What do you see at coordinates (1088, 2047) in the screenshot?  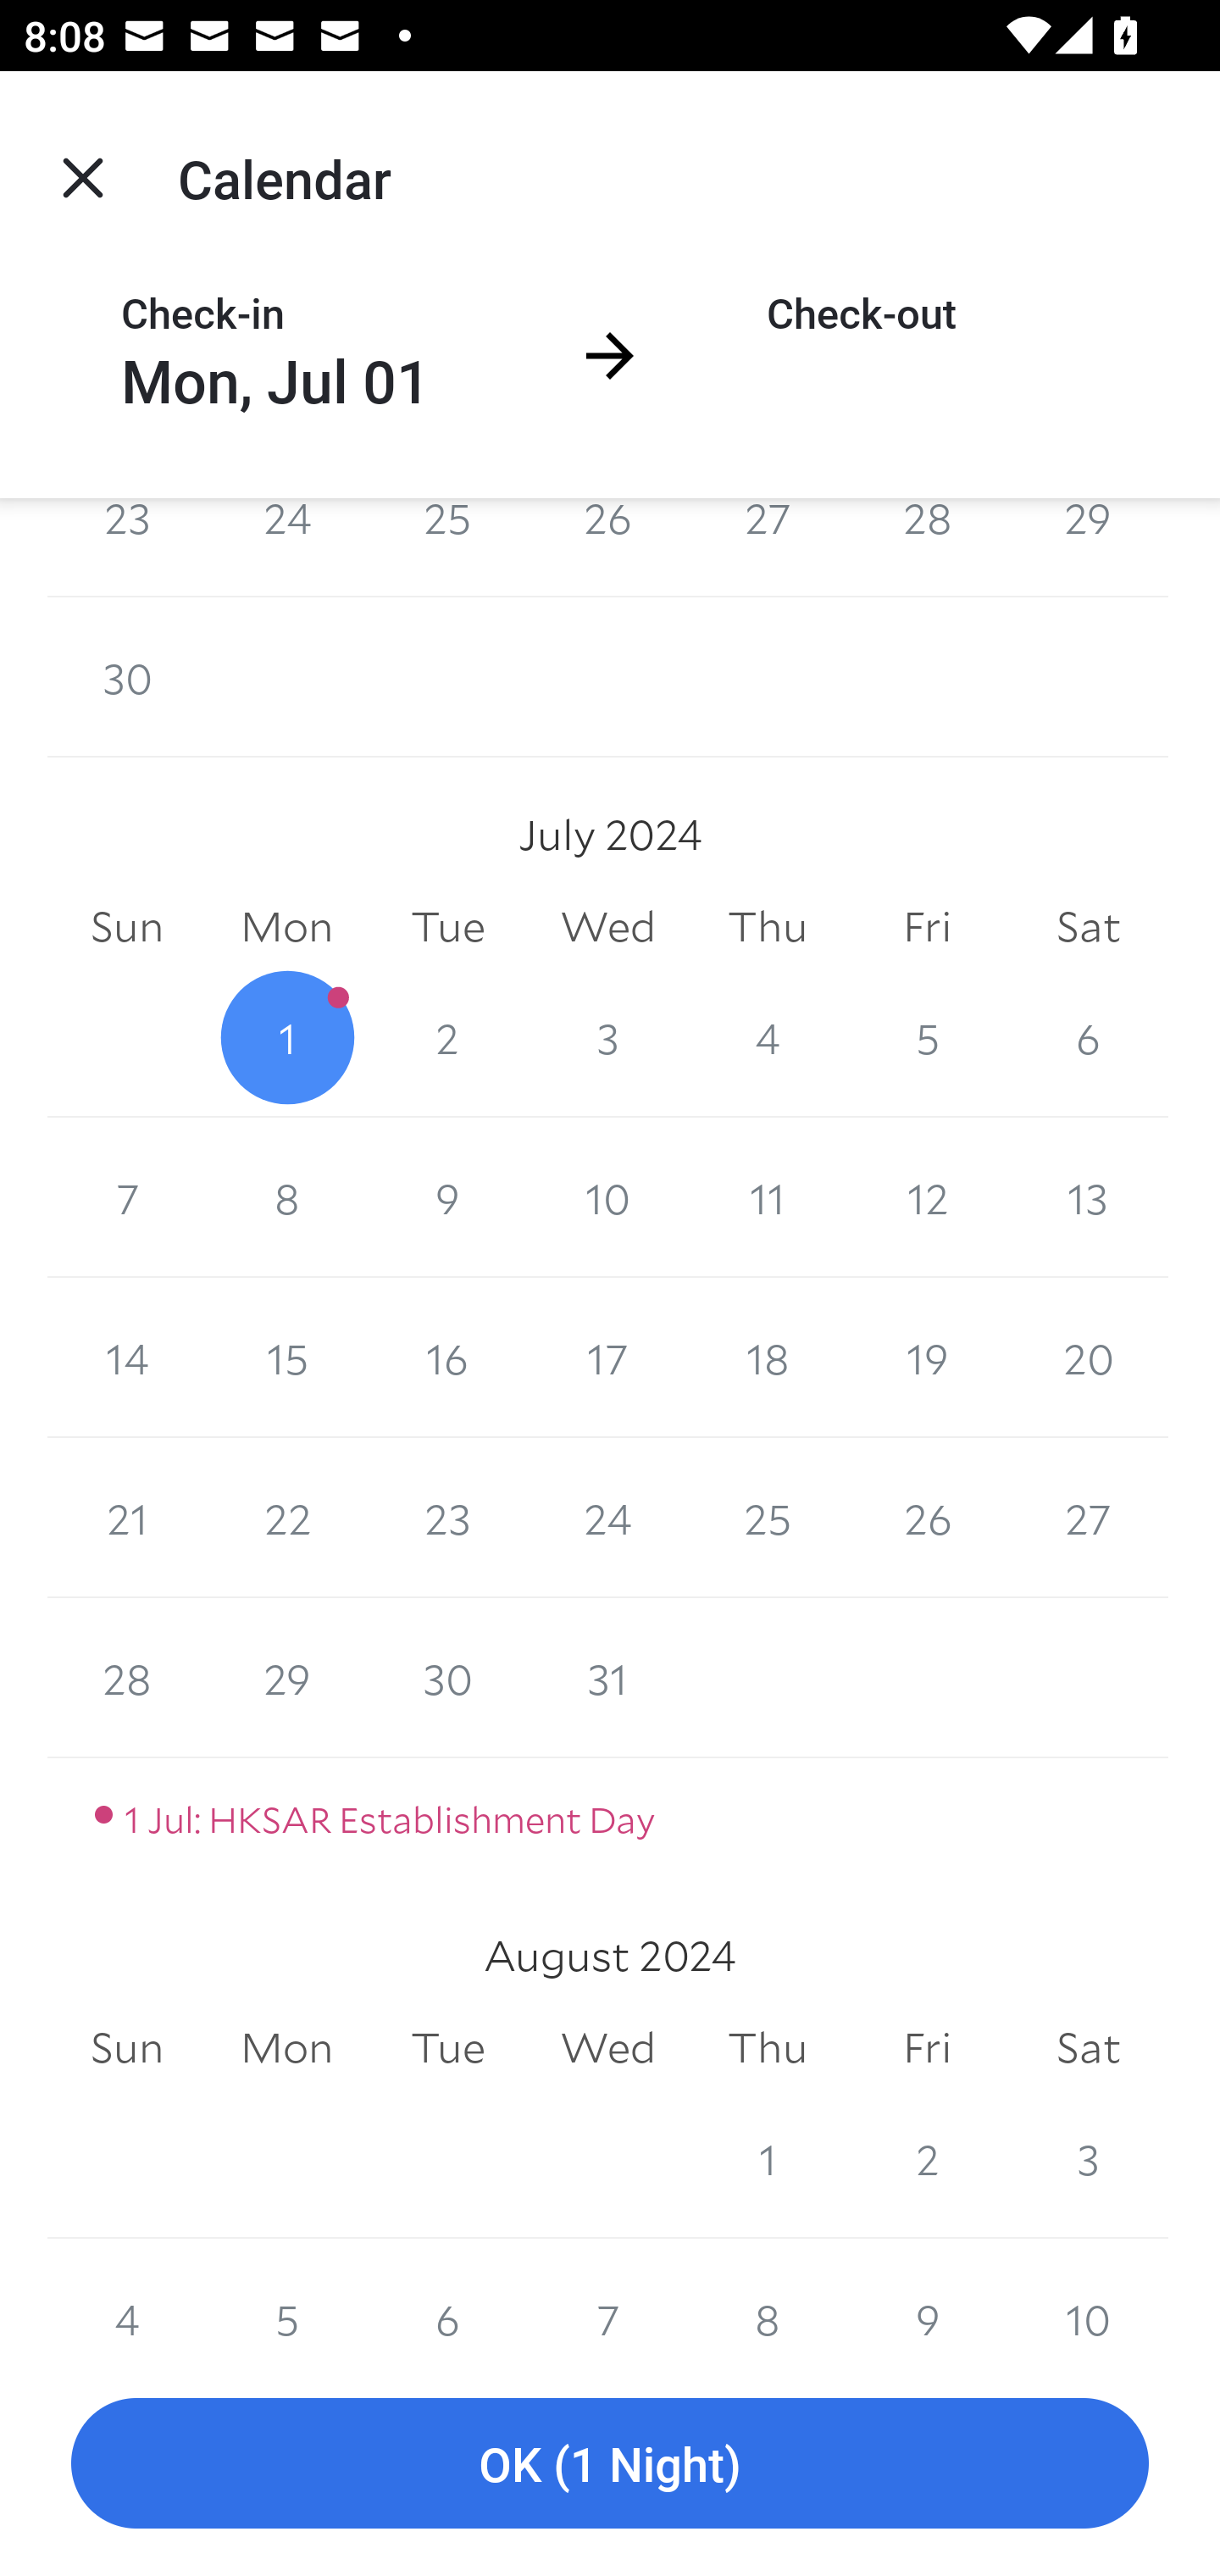 I see `Sat` at bounding box center [1088, 2047].